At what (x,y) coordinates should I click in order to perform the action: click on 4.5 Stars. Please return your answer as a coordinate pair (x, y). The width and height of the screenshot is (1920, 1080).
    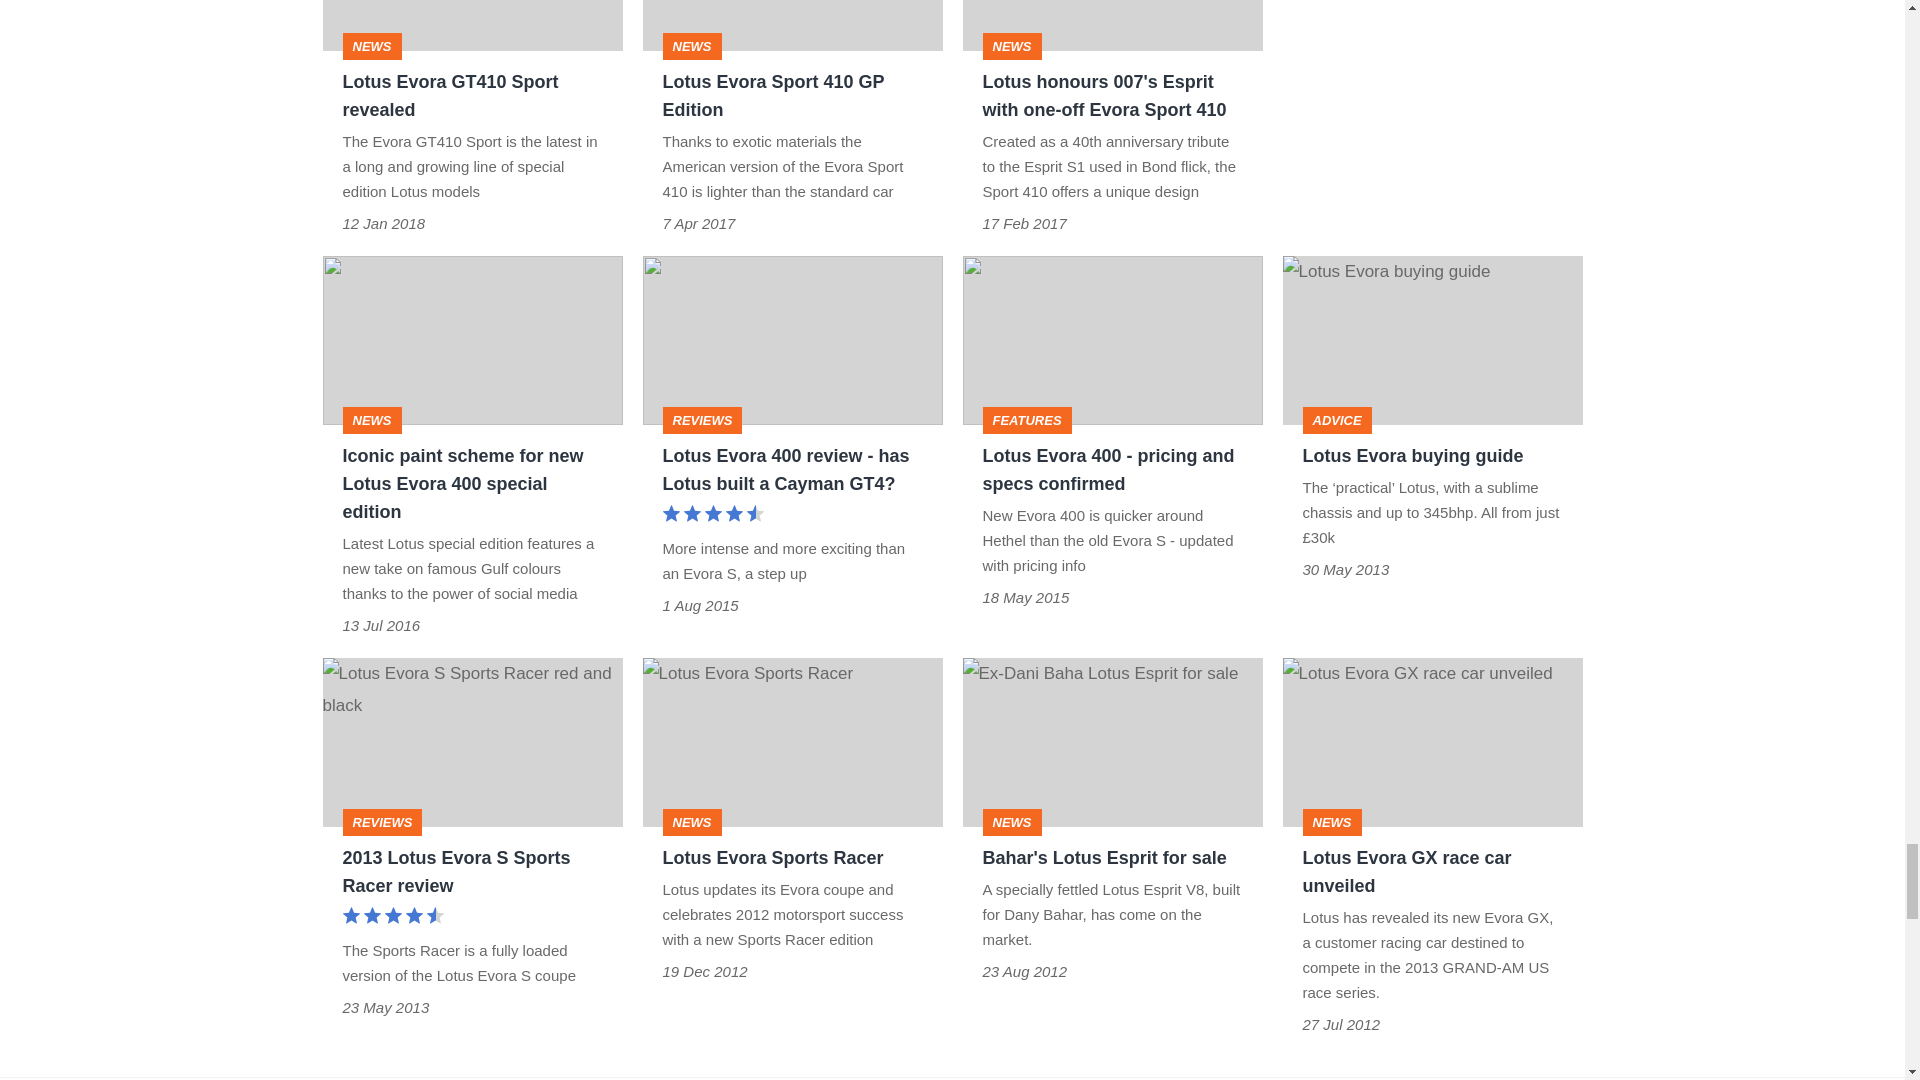
    Looking at the image, I should click on (712, 516).